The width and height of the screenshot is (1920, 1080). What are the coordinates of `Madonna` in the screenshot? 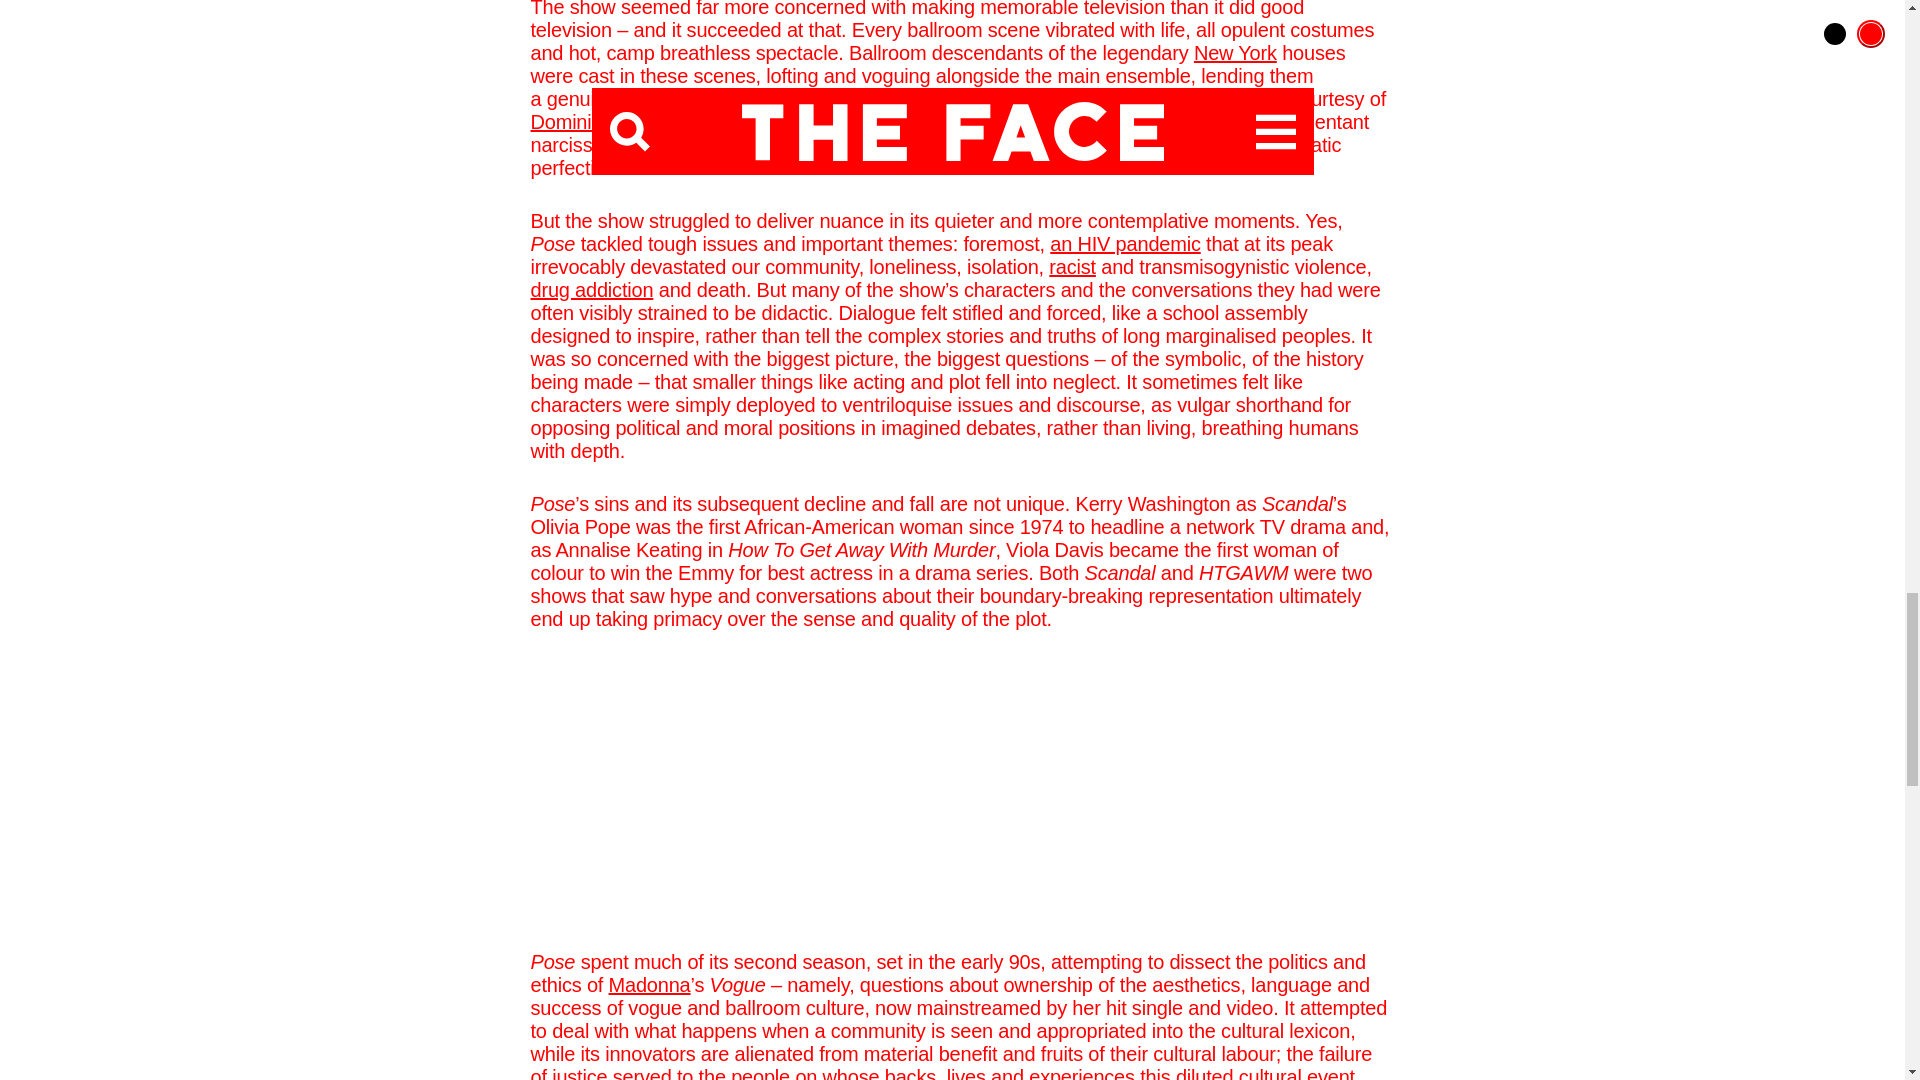 It's located at (650, 984).